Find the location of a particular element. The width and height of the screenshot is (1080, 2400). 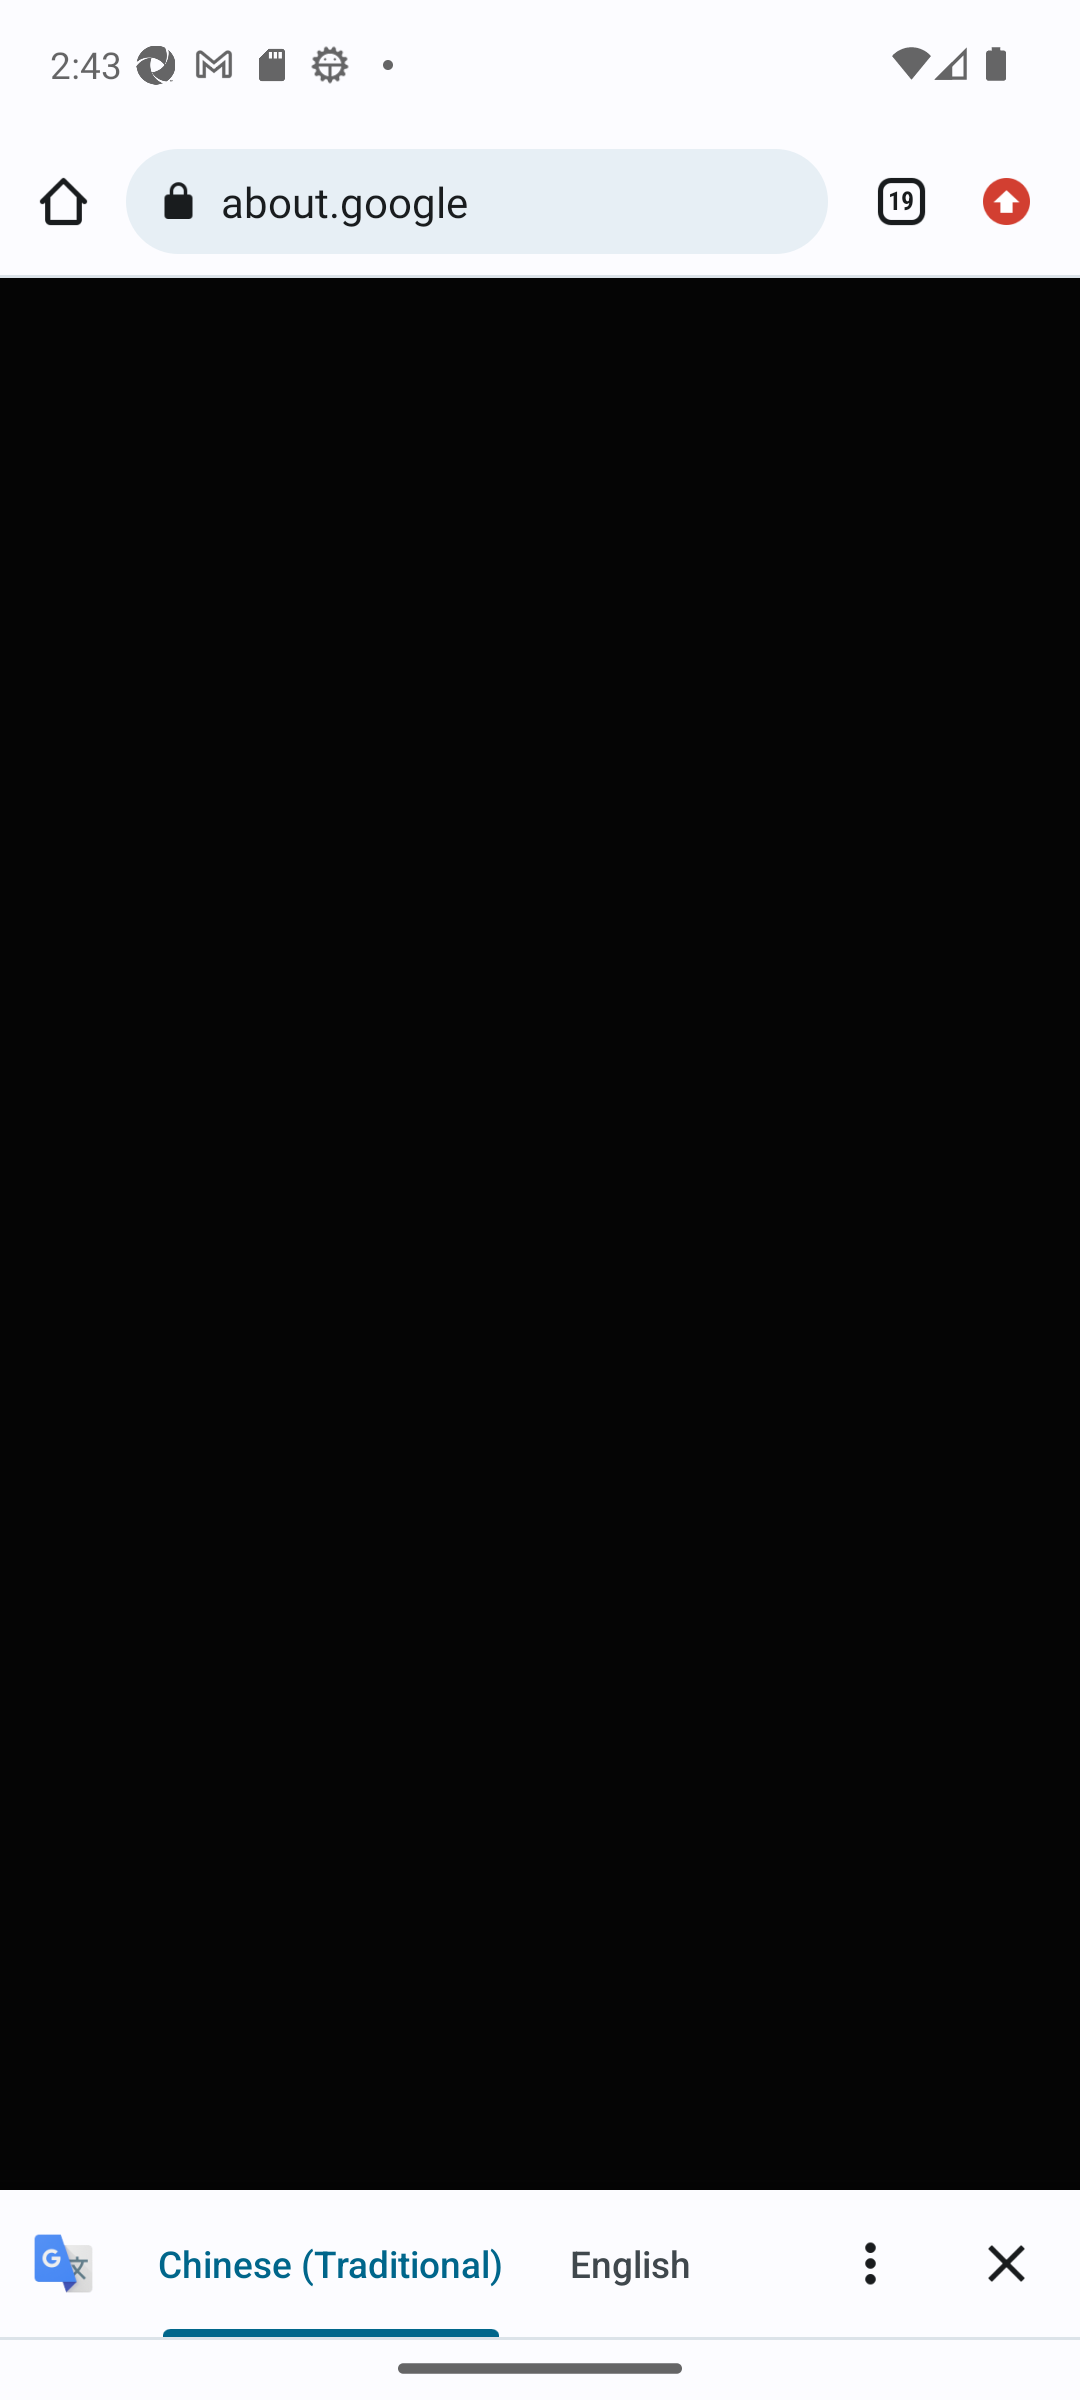

More options is located at coordinates (870, 2262).